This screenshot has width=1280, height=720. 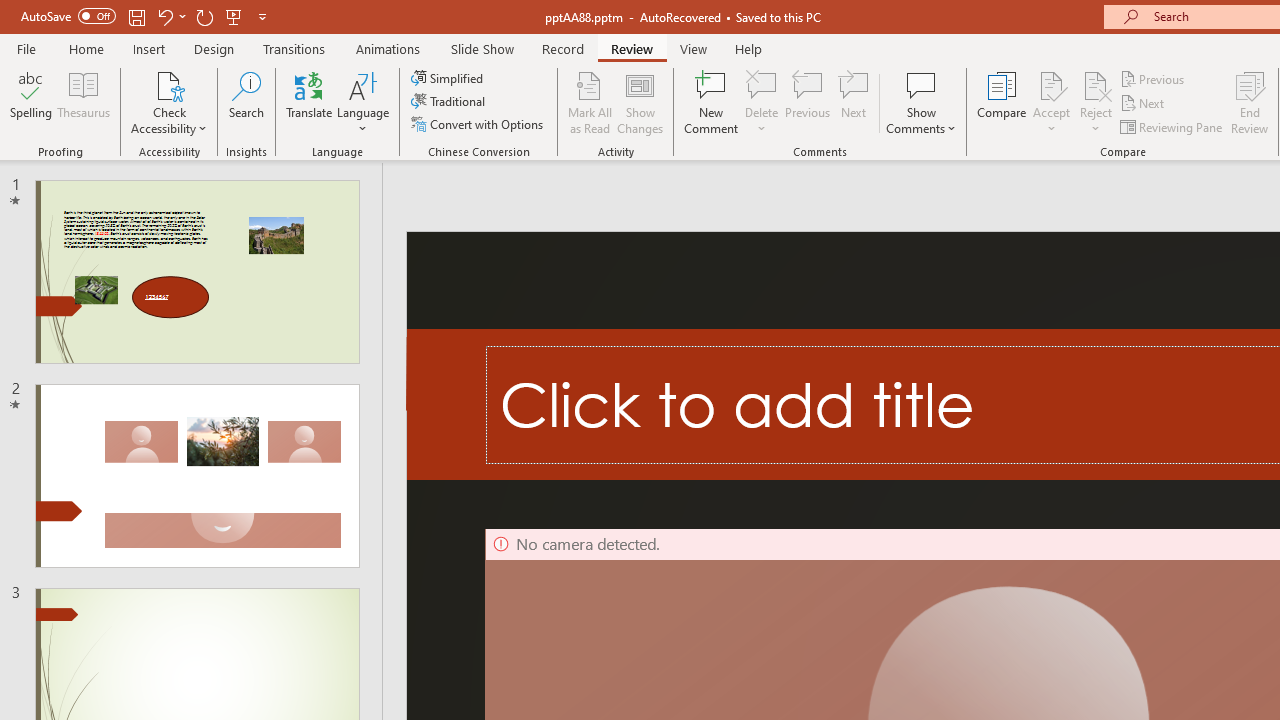 What do you see at coordinates (1051, 102) in the screenshot?
I see `Accept` at bounding box center [1051, 102].